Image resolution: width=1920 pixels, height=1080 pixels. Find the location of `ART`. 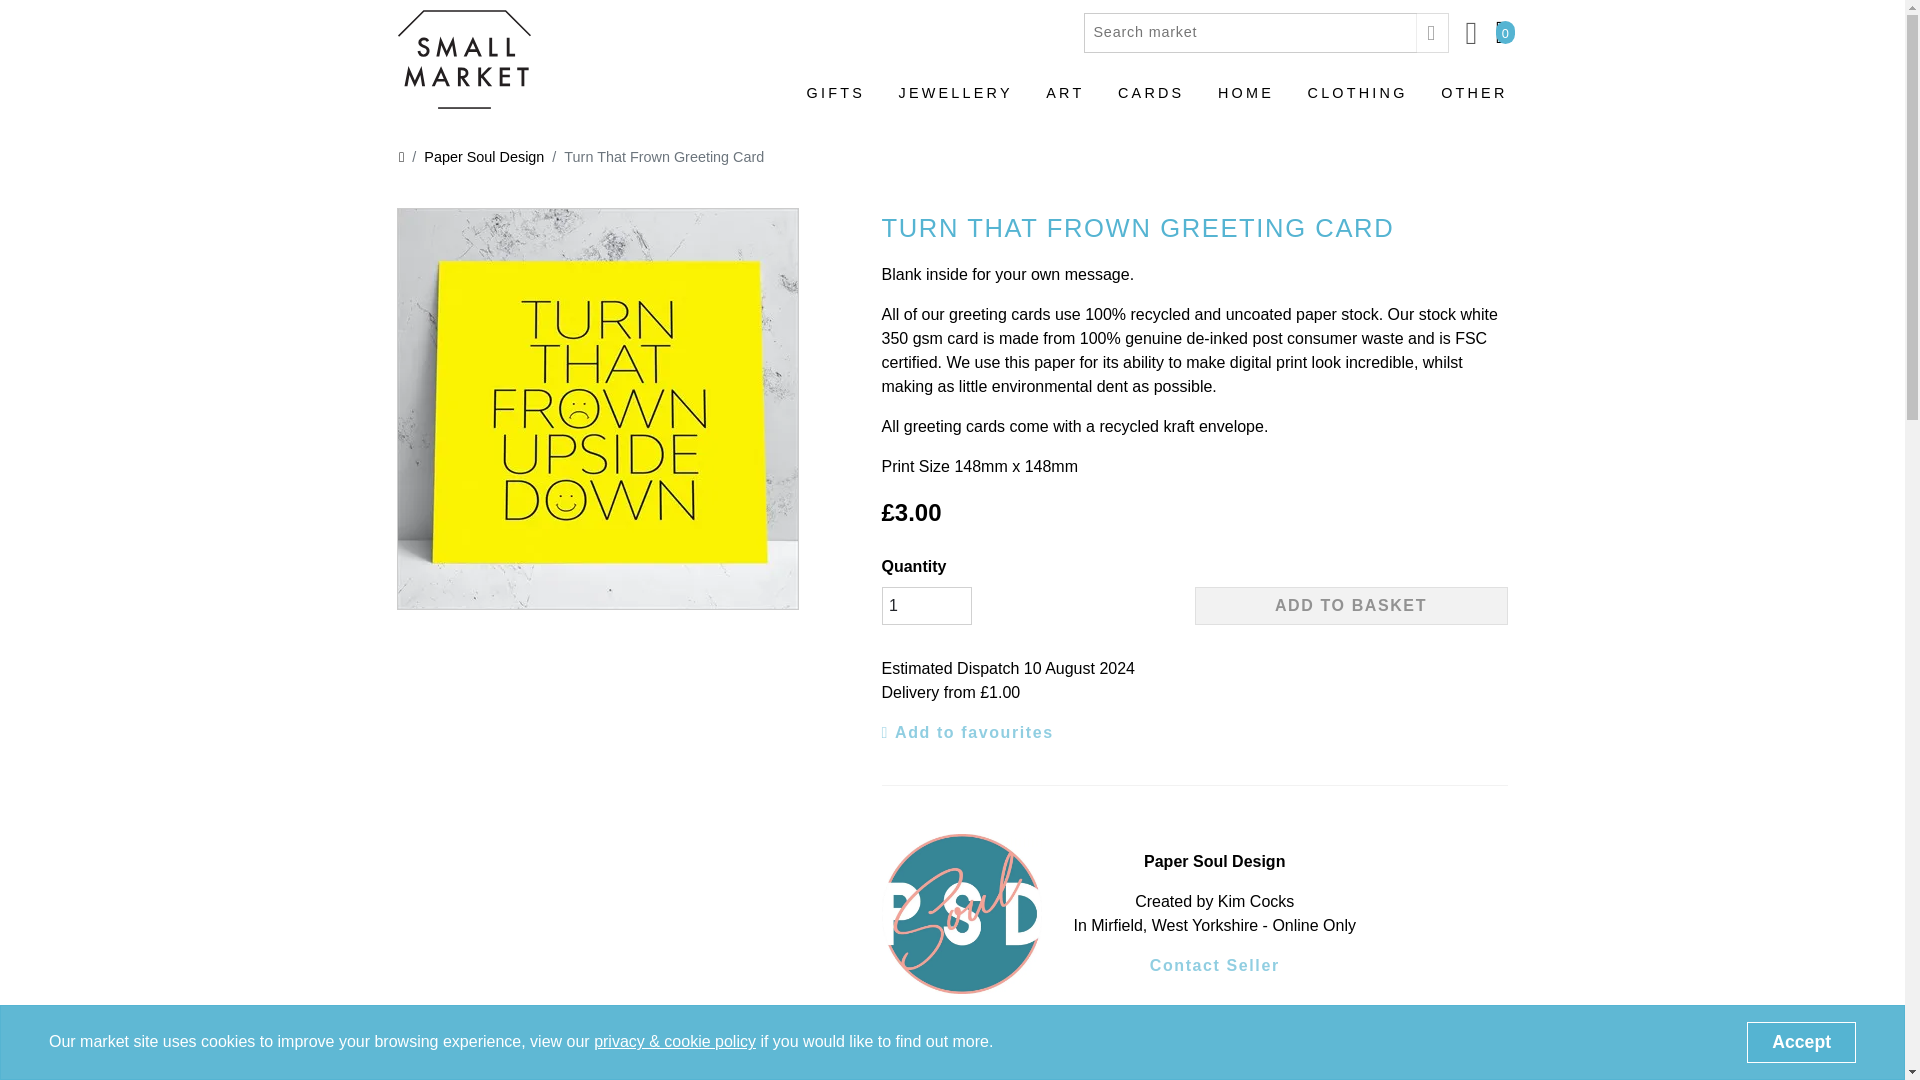

ART is located at coordinates (1065, 102).